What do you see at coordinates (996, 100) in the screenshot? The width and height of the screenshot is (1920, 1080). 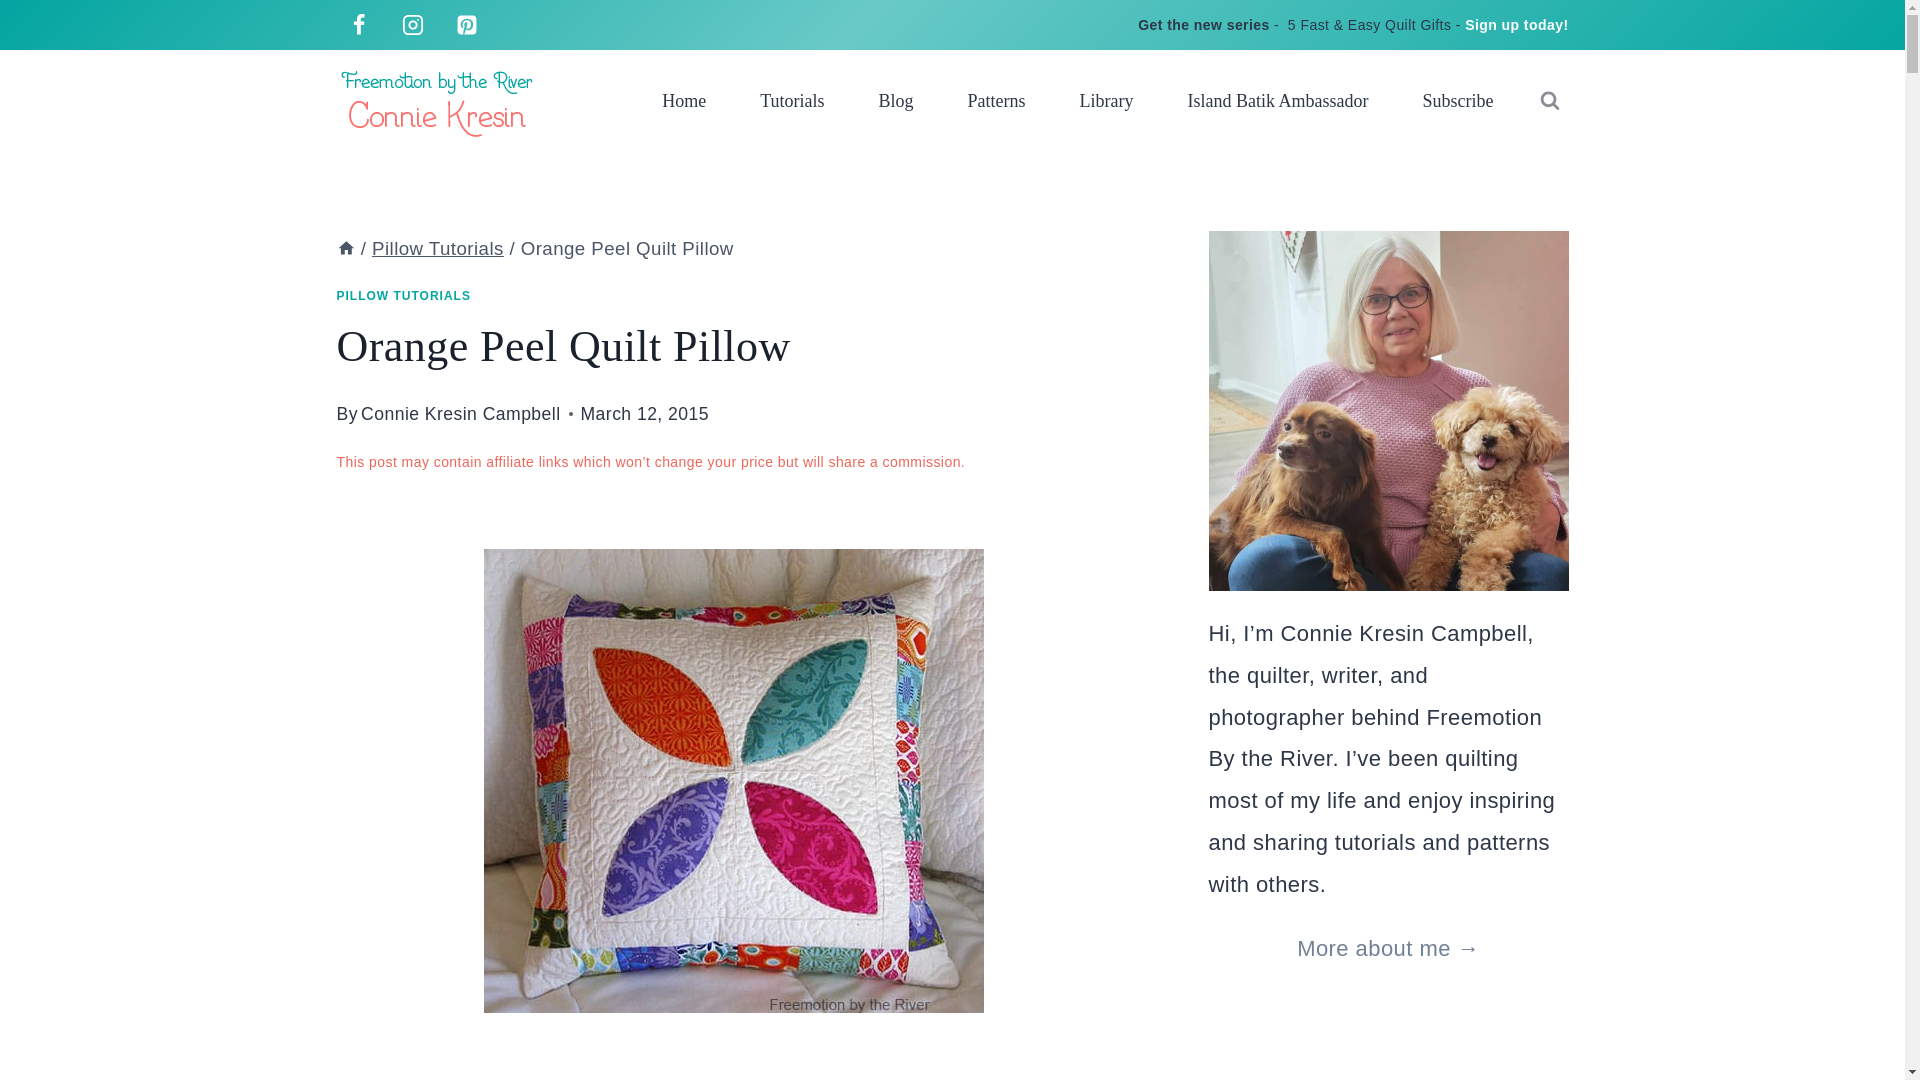 I see `Patterns` at bounding box center [996, 100].